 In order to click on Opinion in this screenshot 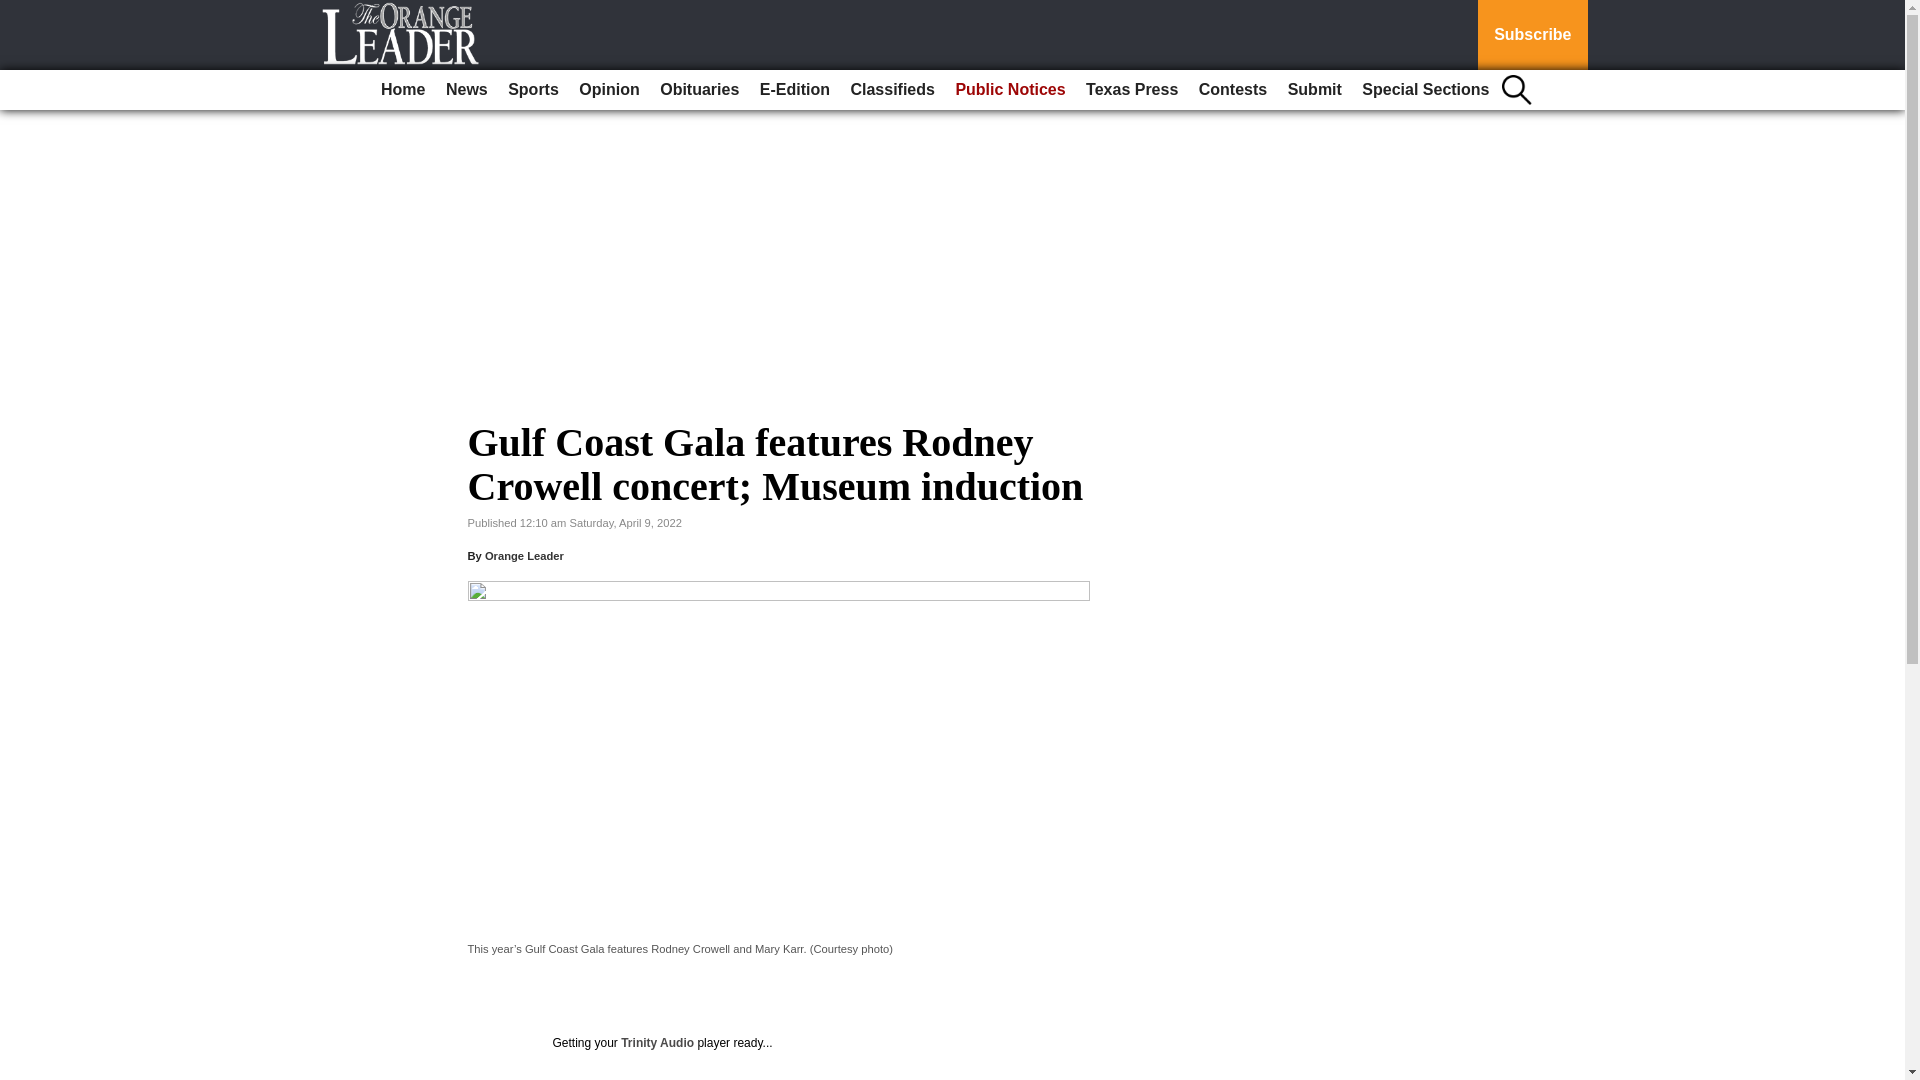, I will do `click(608, 90)`.